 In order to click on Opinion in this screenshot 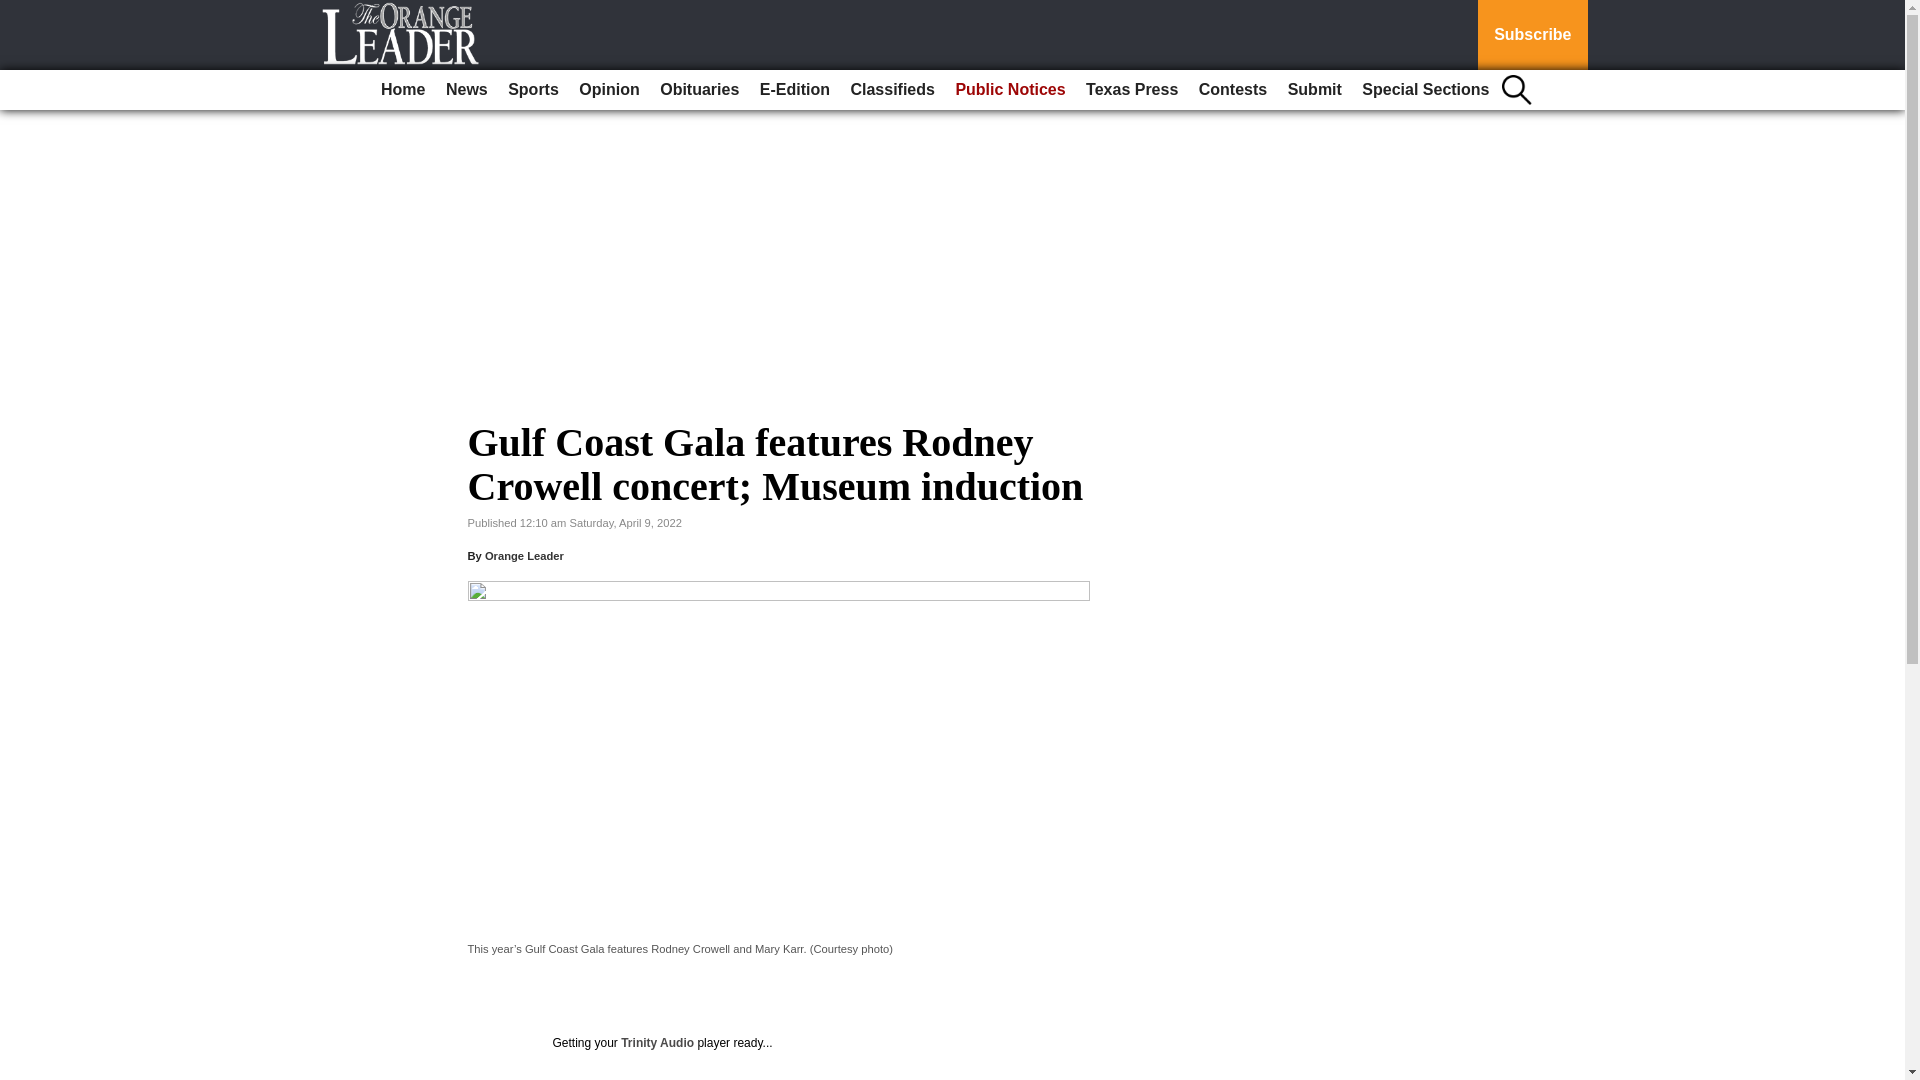, I will do `click(608, 90)`.